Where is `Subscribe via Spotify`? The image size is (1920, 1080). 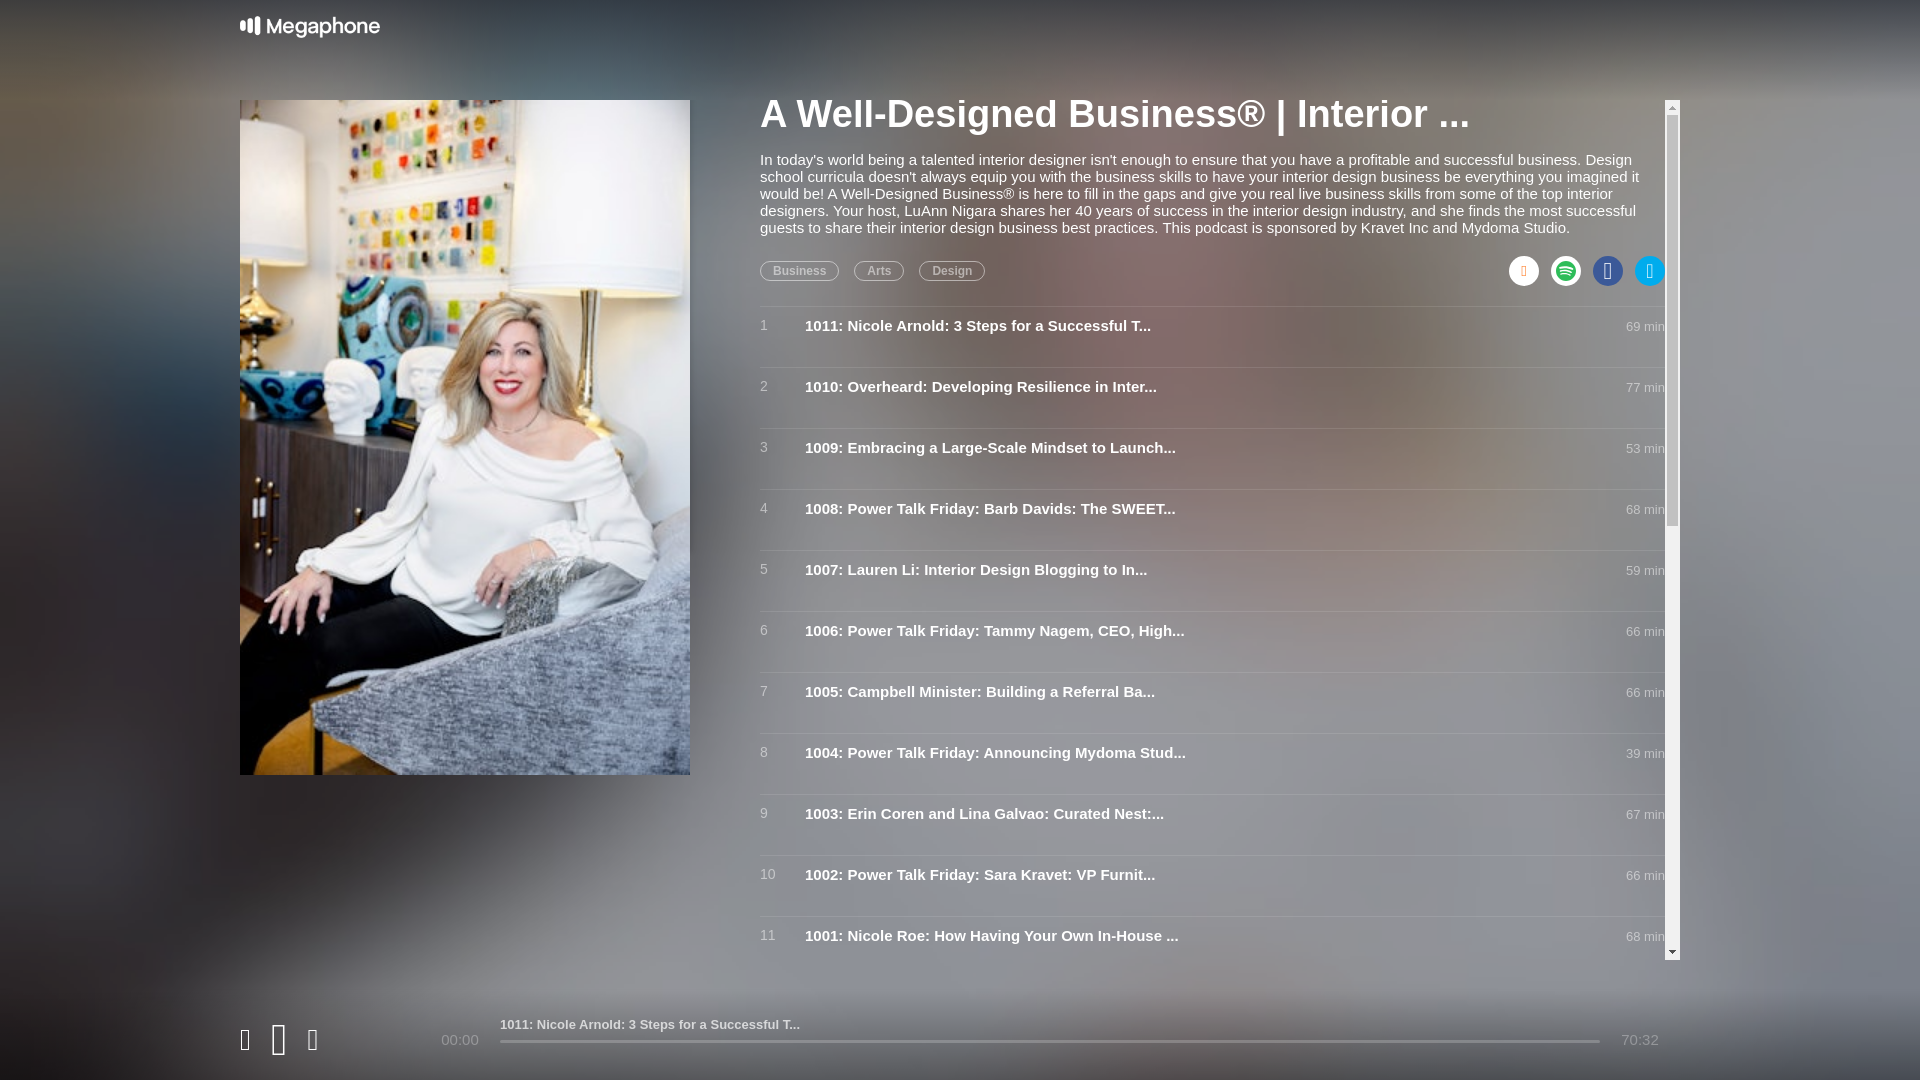 Subscribe via Spotify is located at coordinates (1572, 264).